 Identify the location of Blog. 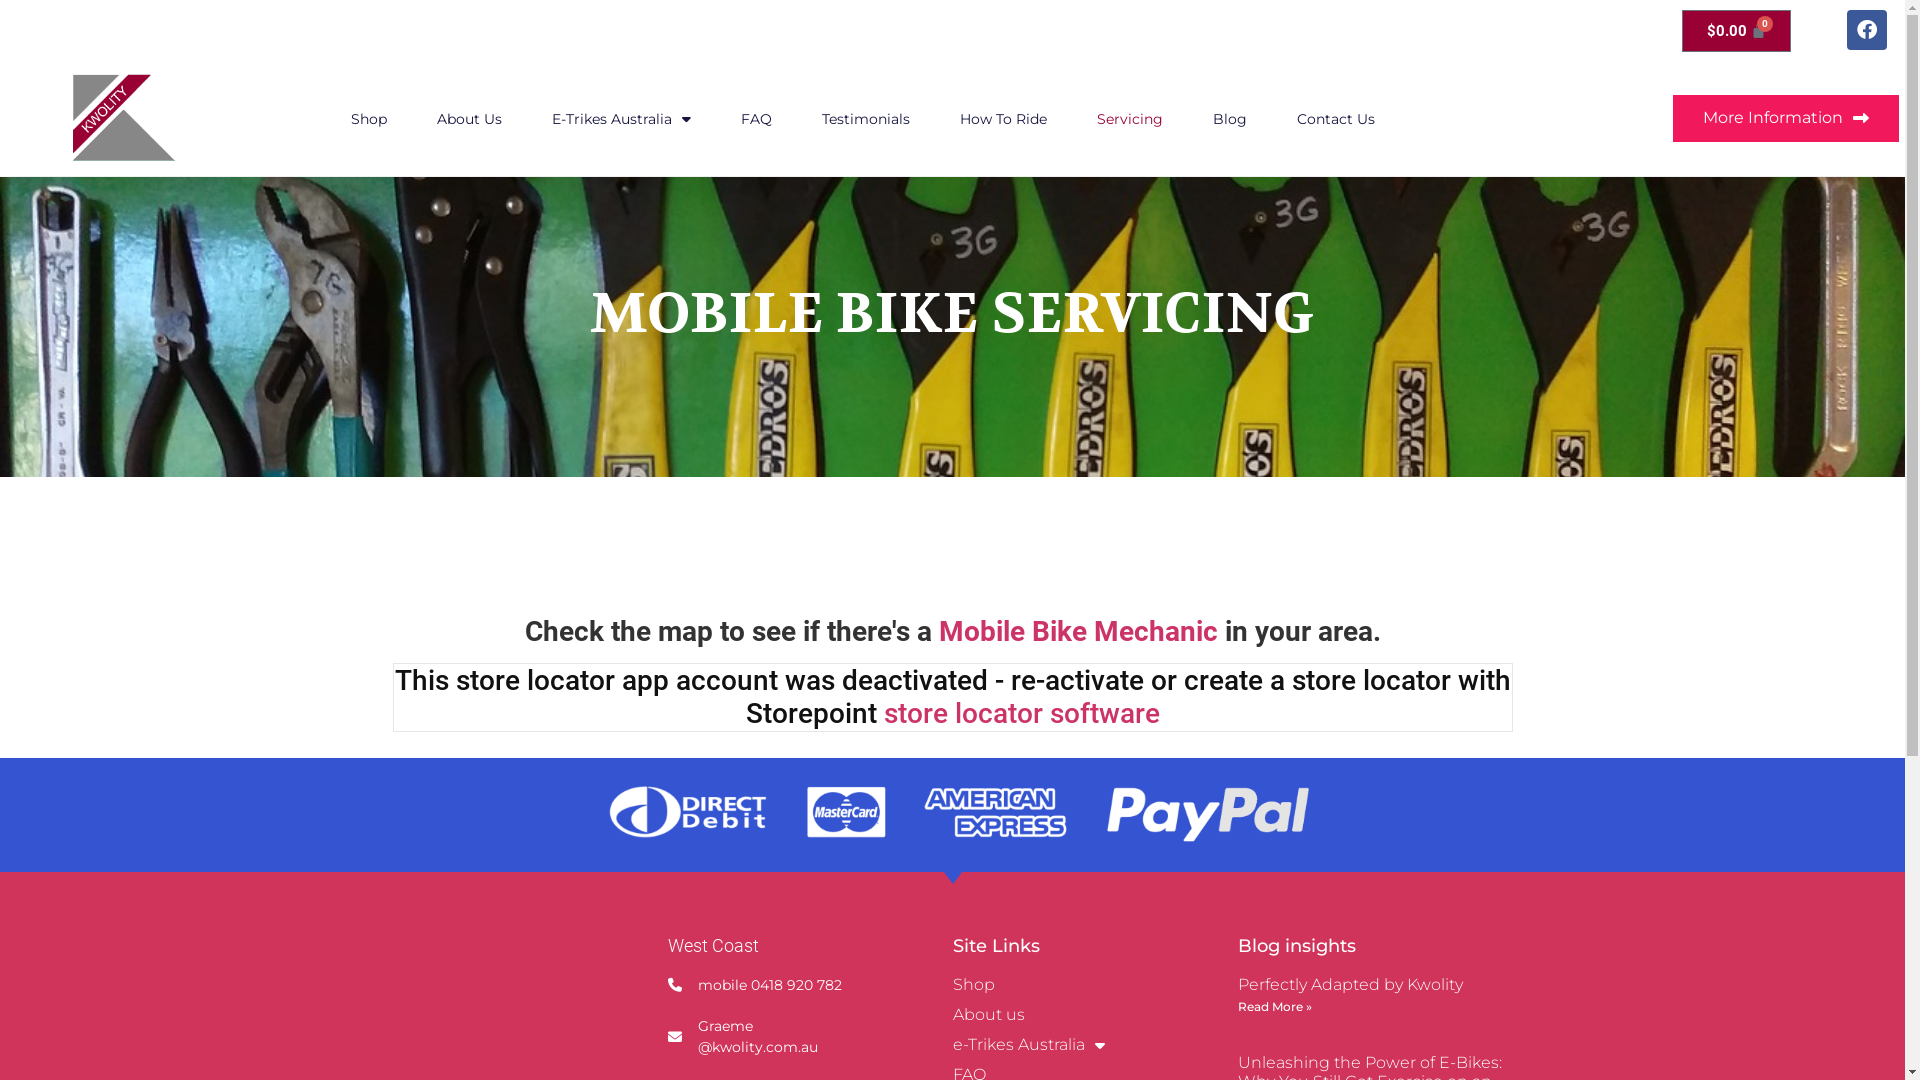
(1230, 119).